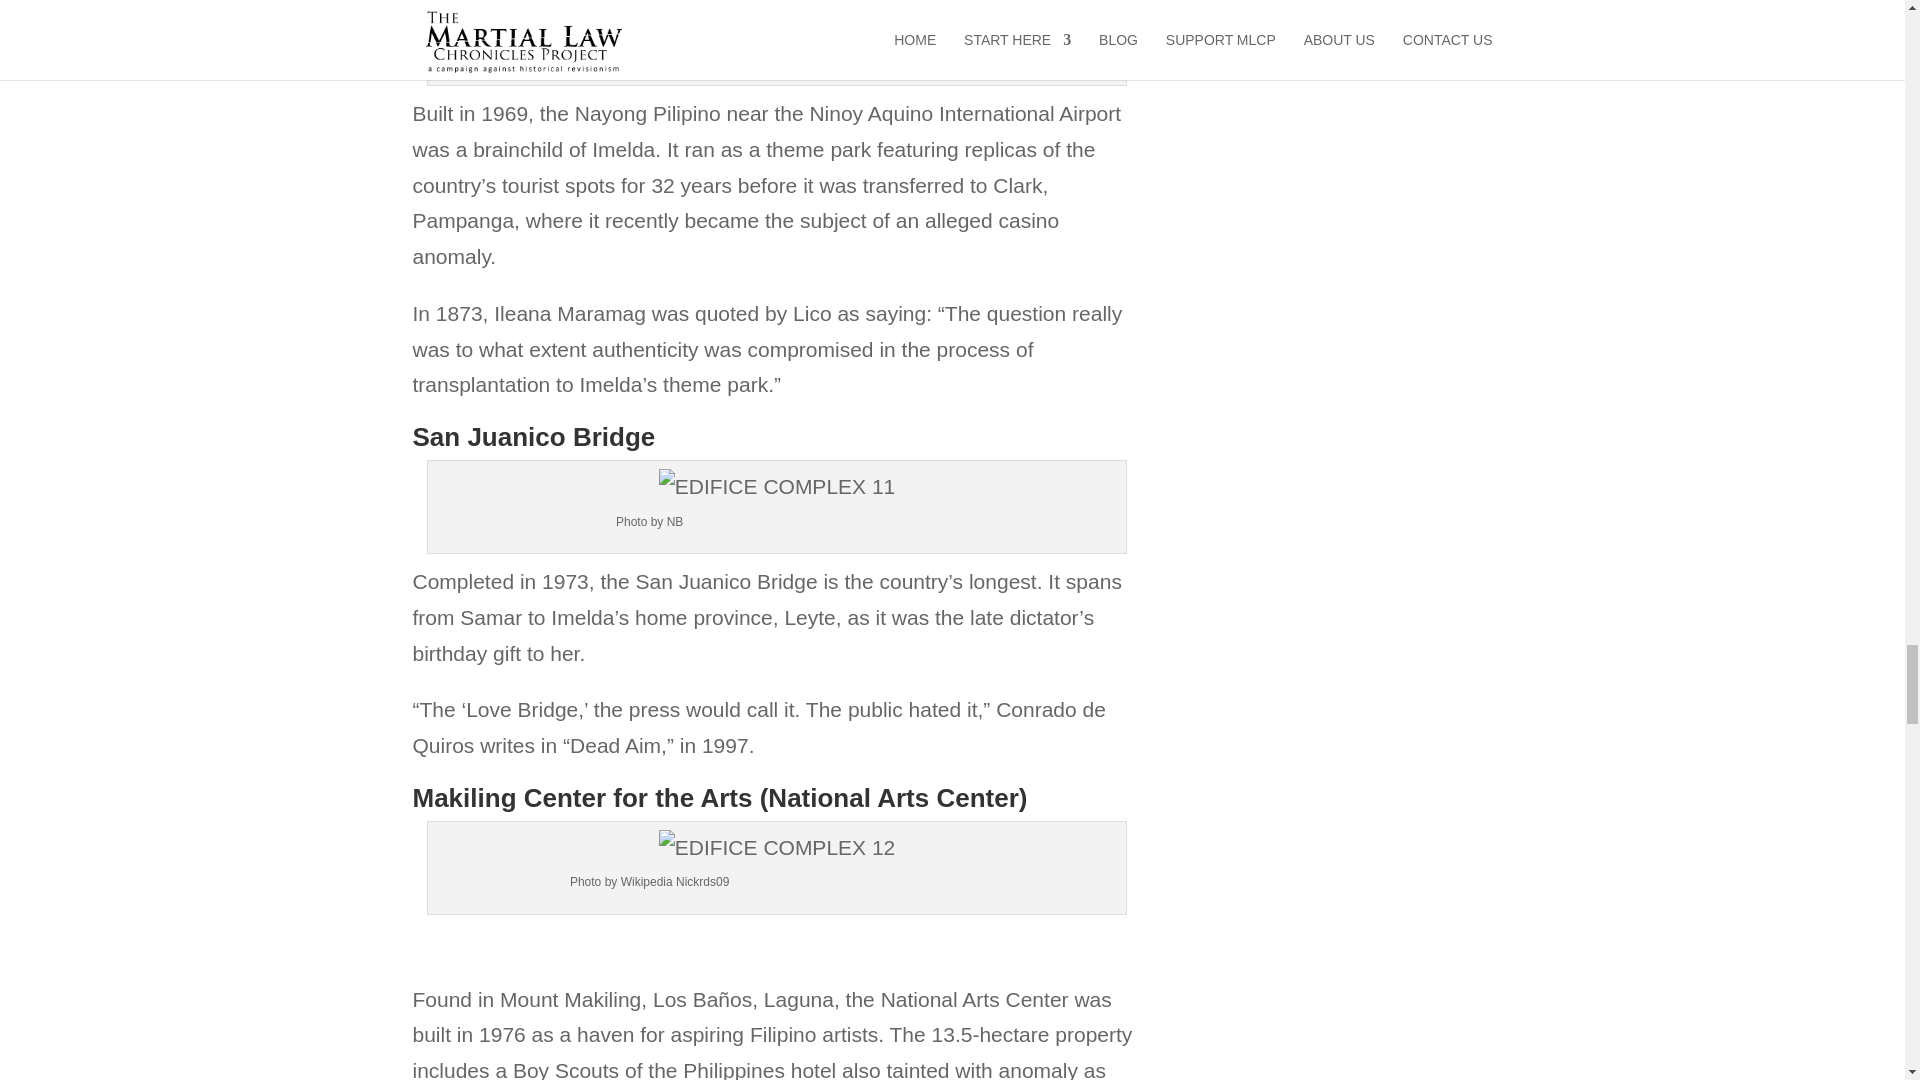  Describe the element at coordinates (777, 18) in the screenshot. I see `EDIFICE COMPLEX 10` at that location.